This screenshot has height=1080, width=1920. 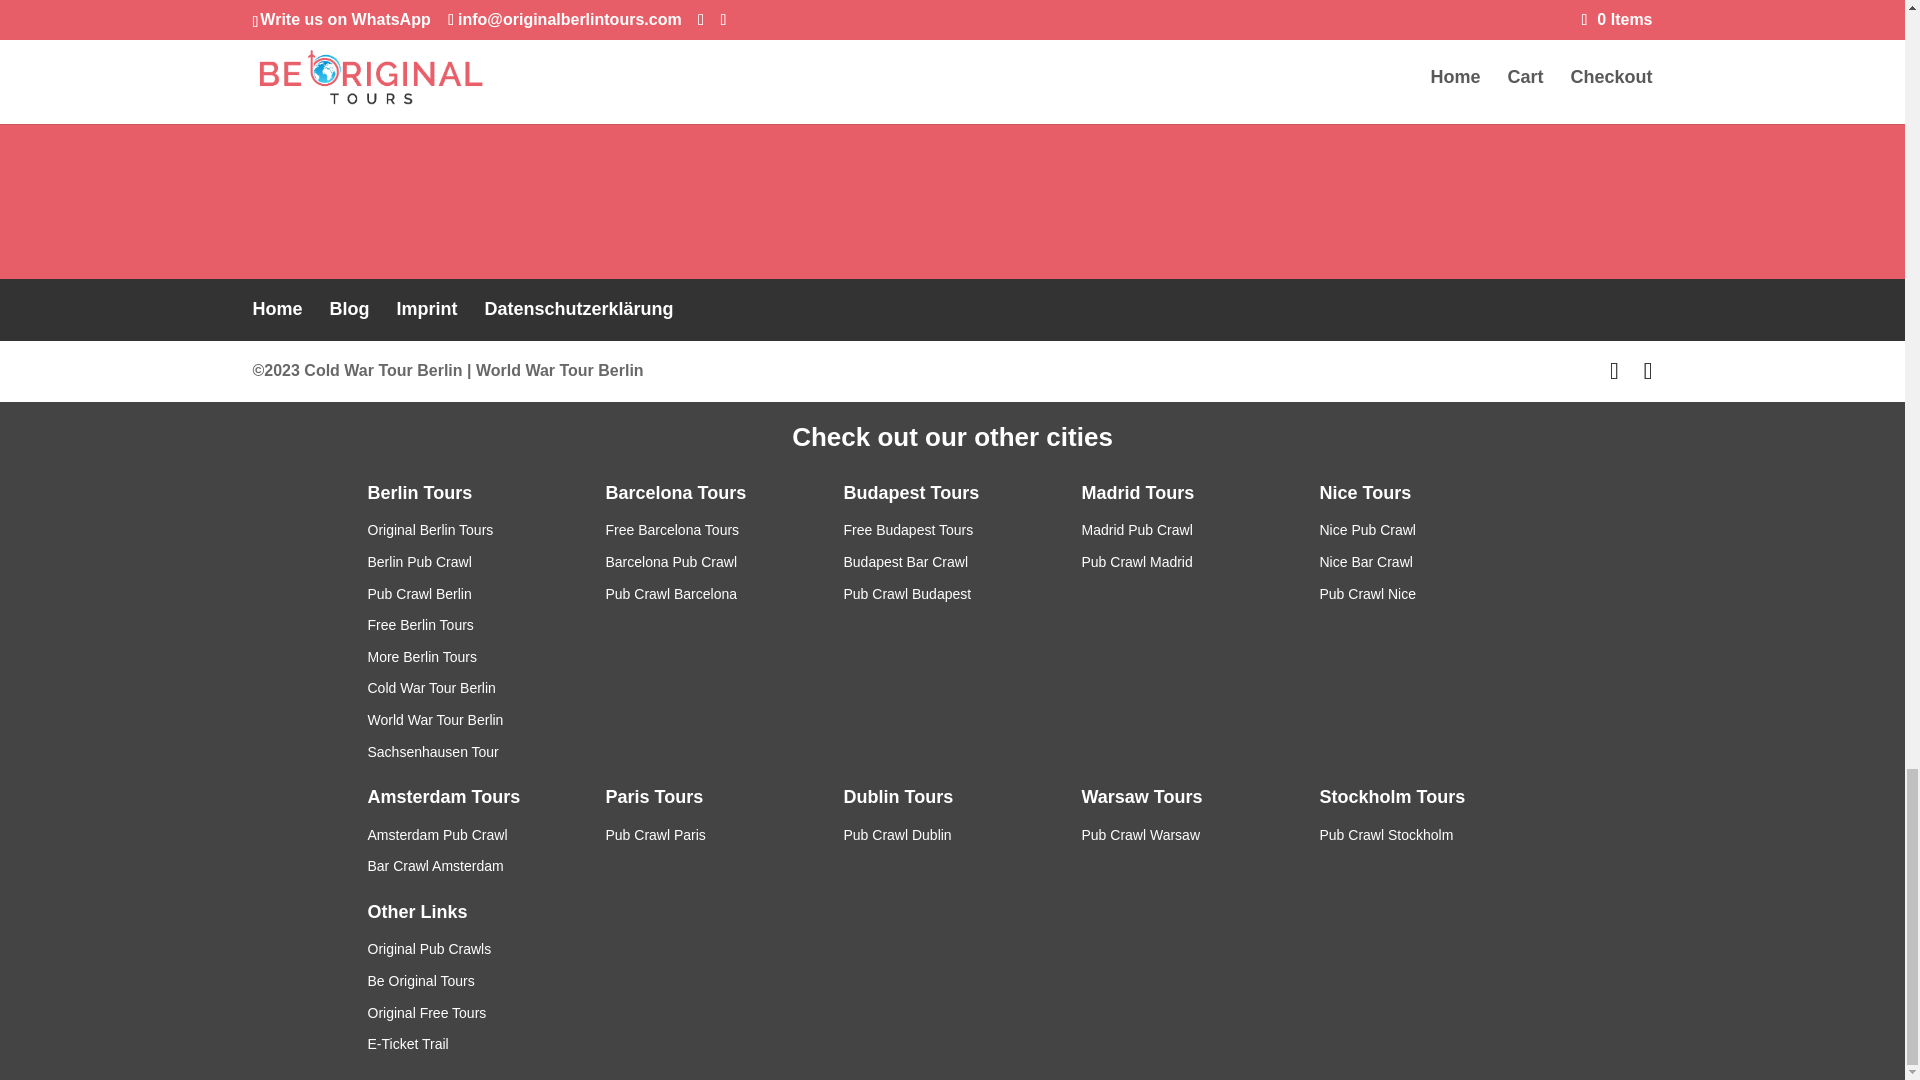 What do you see at coordinates (428, 308) in the screenshot?
I see `Imprint` at bounding box center [428, 308].